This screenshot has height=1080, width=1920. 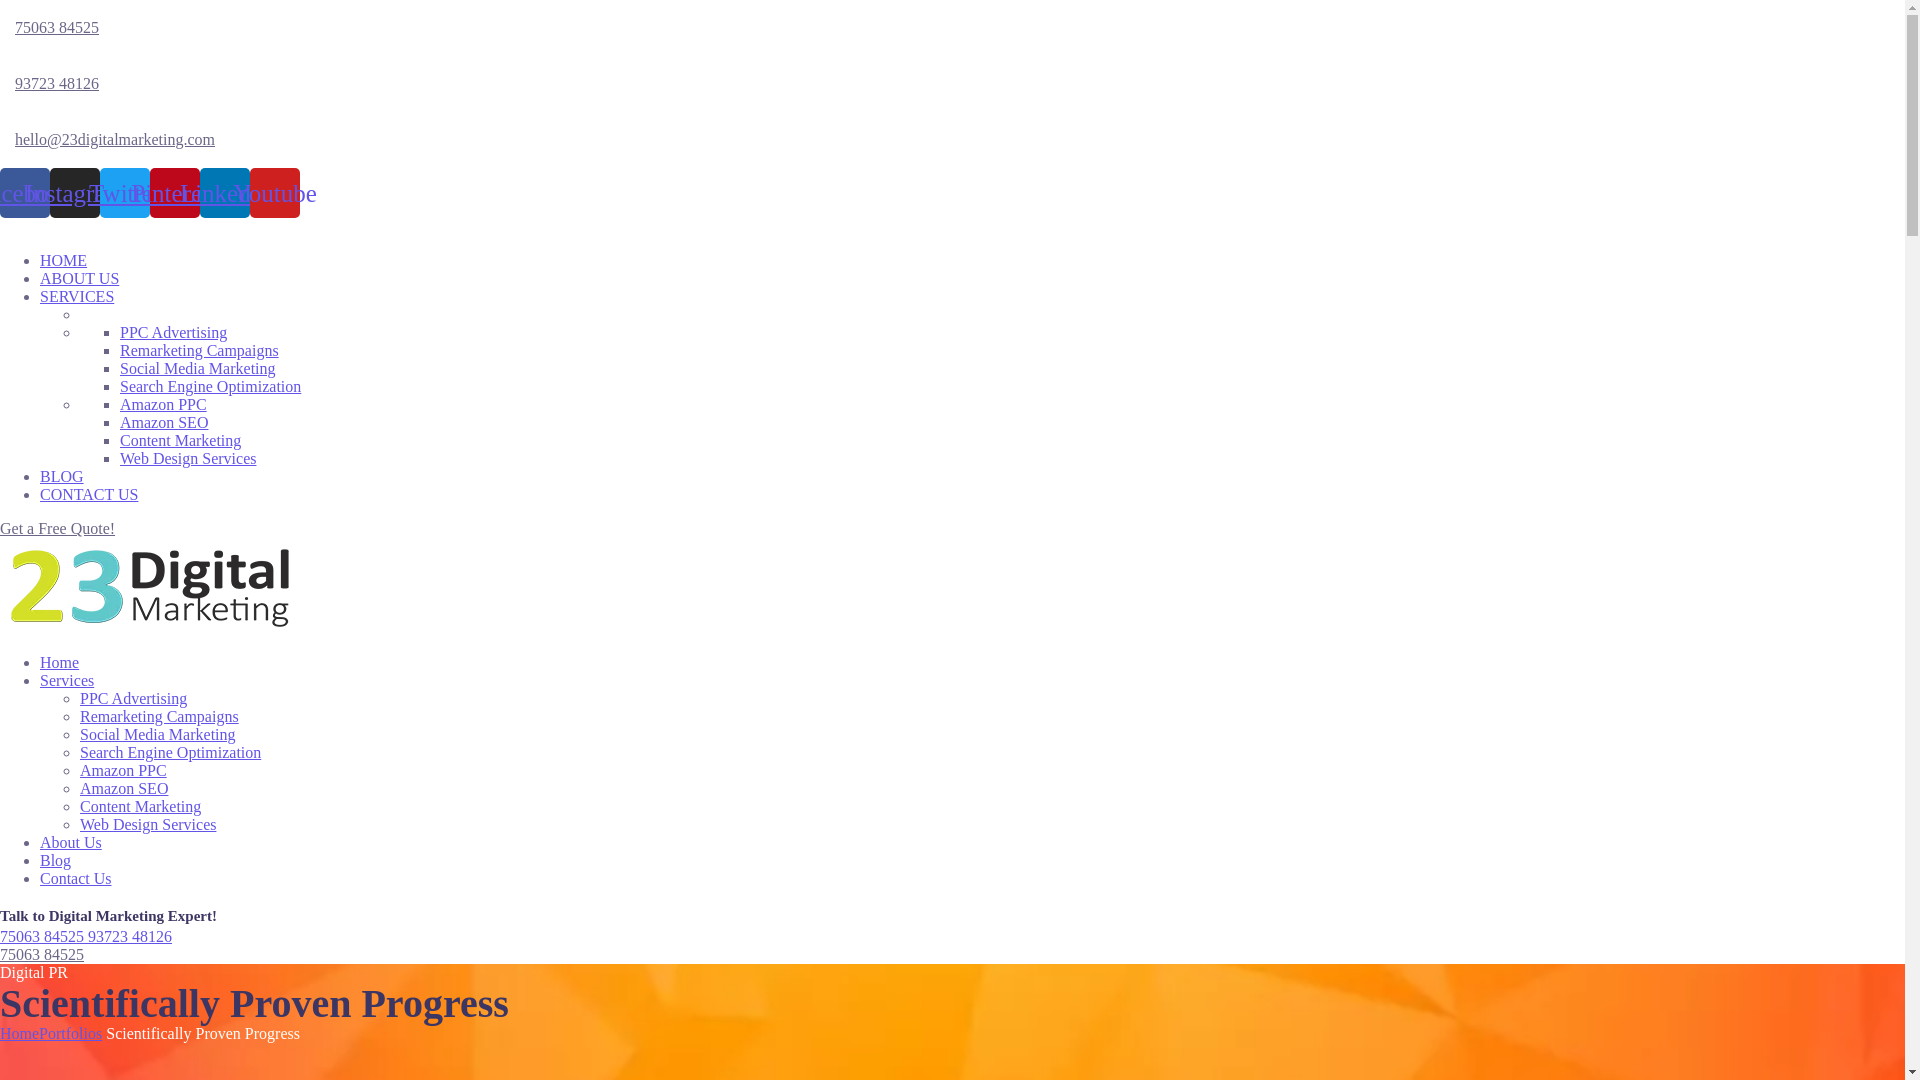 What do you see at coordinates (124, 770) in the screenshot?
I see `Amazon PPC` at bounding box center [124, 770].